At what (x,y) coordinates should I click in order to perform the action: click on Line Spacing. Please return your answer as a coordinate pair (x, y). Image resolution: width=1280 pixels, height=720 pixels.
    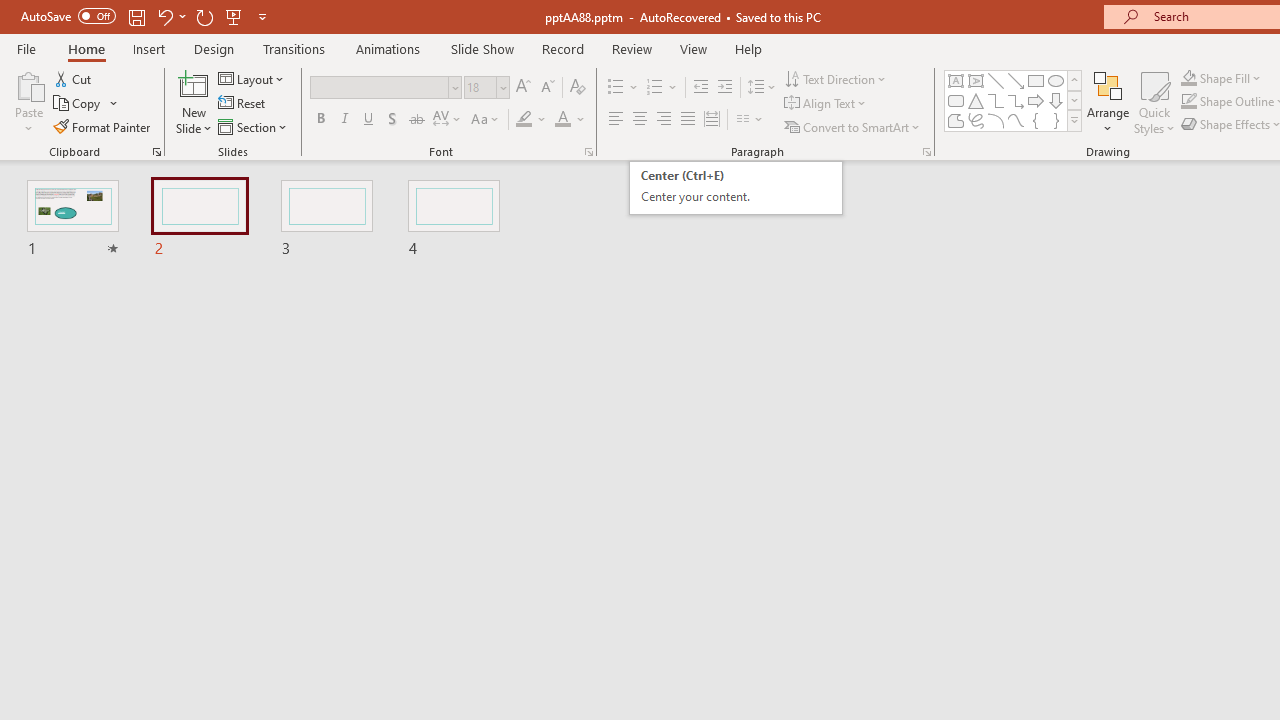
    Looking at the image, I should click on (762, 88).